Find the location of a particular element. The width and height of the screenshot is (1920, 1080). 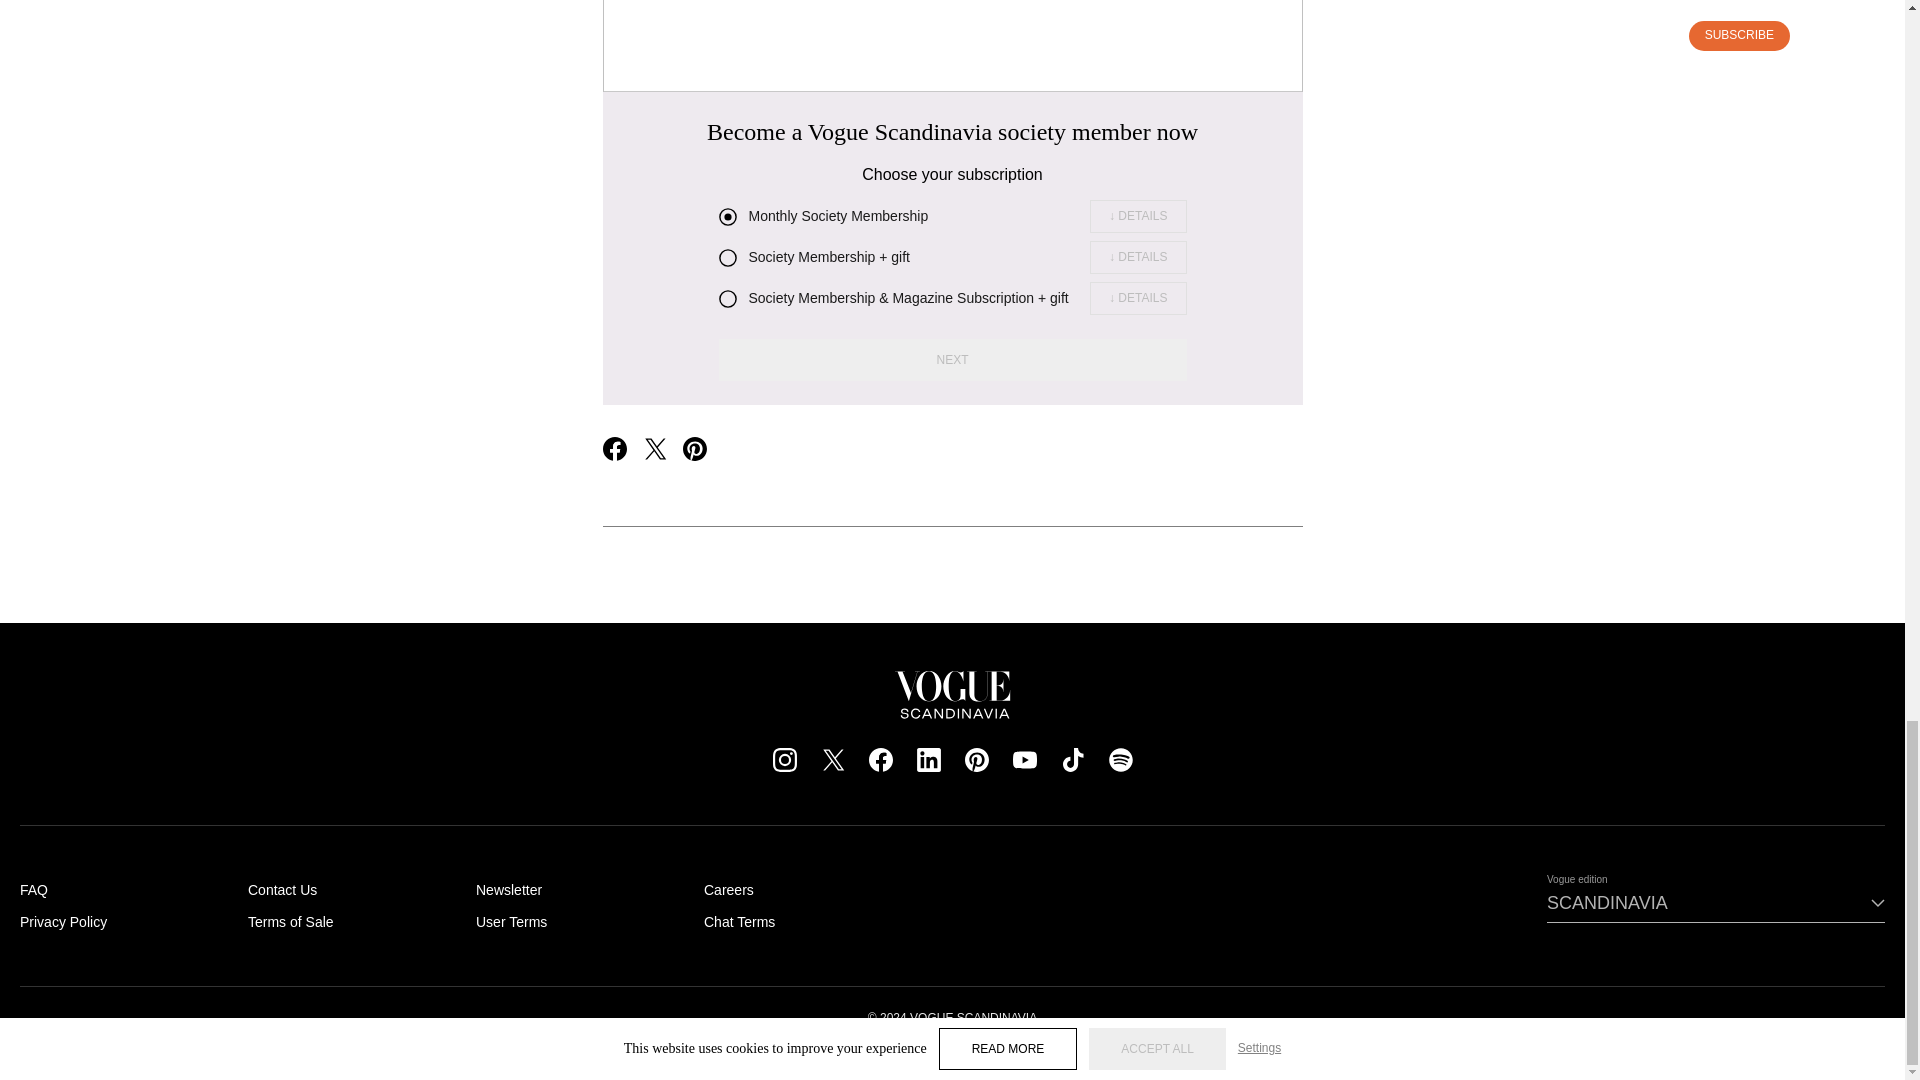

User Terms is located at coordinates (512, 921).